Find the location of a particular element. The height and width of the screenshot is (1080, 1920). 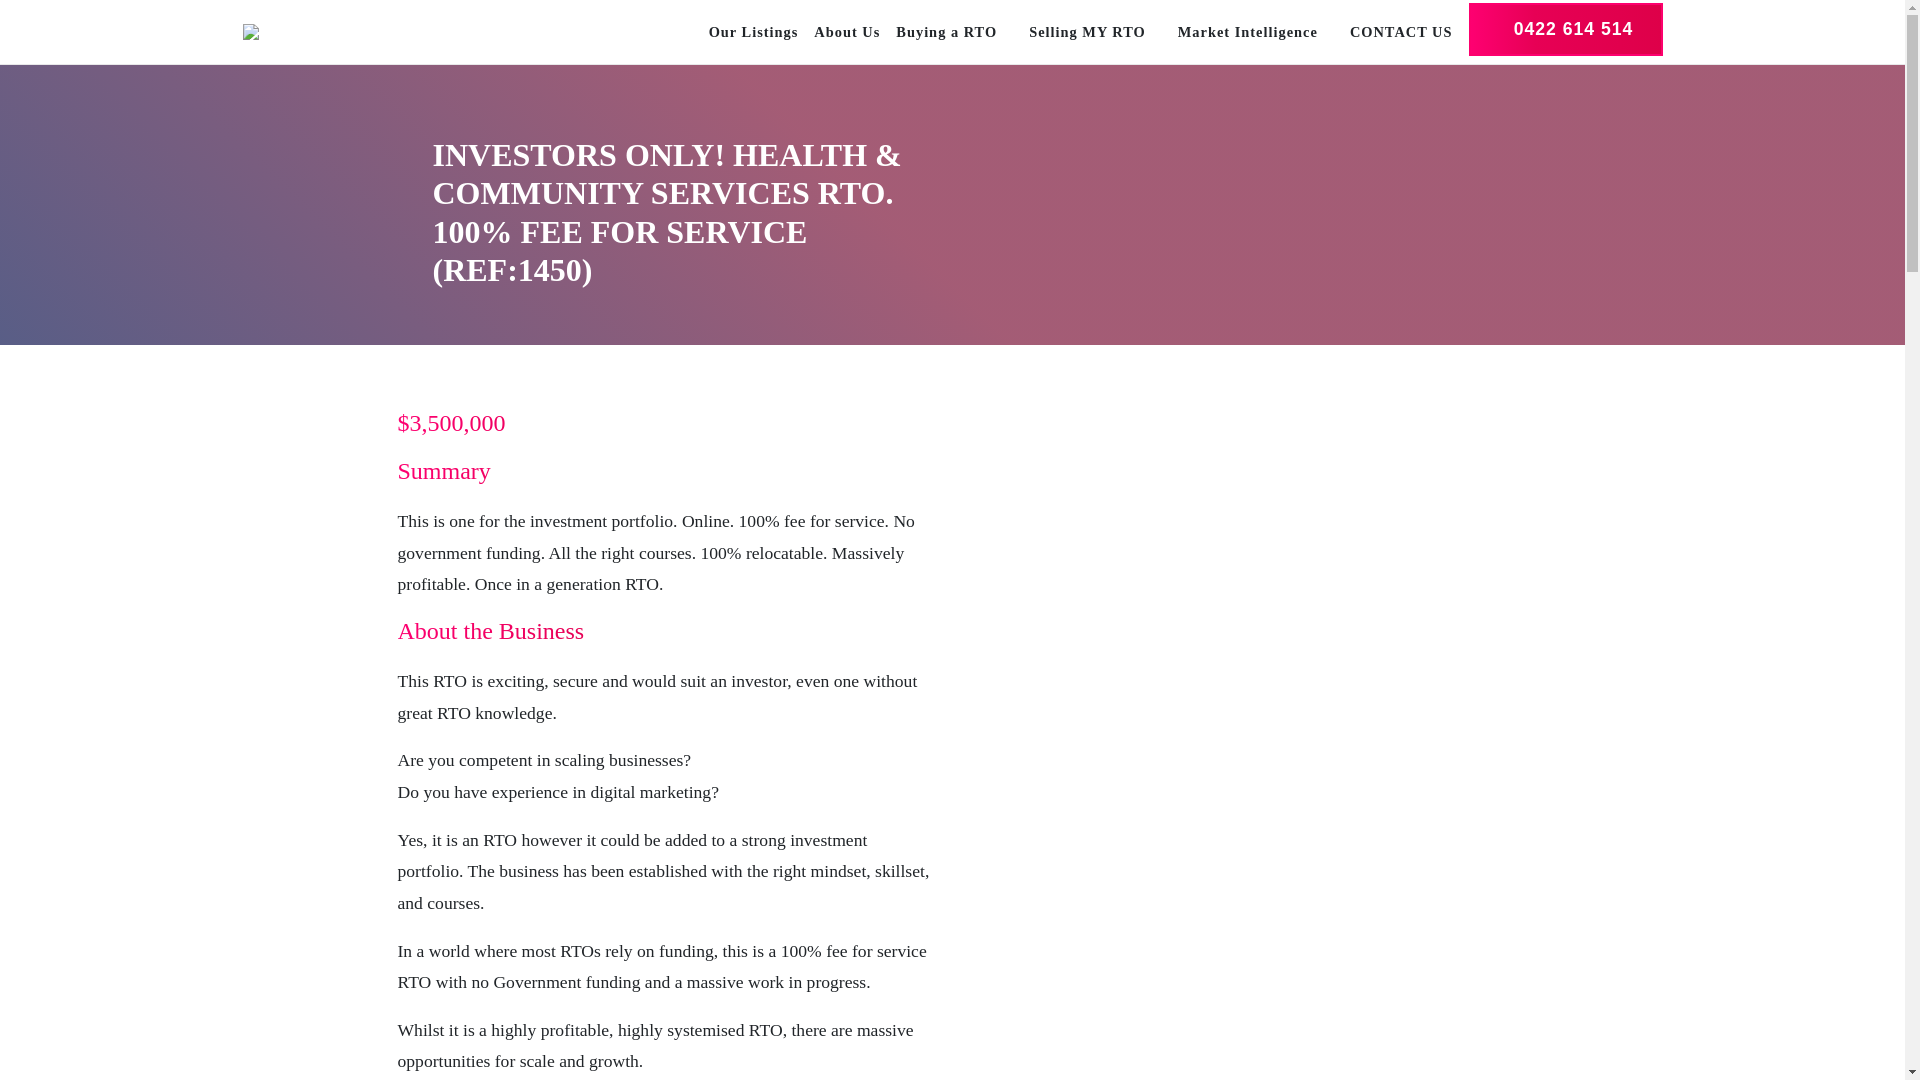

Buying a RTO is located at coordinates (946, 32).